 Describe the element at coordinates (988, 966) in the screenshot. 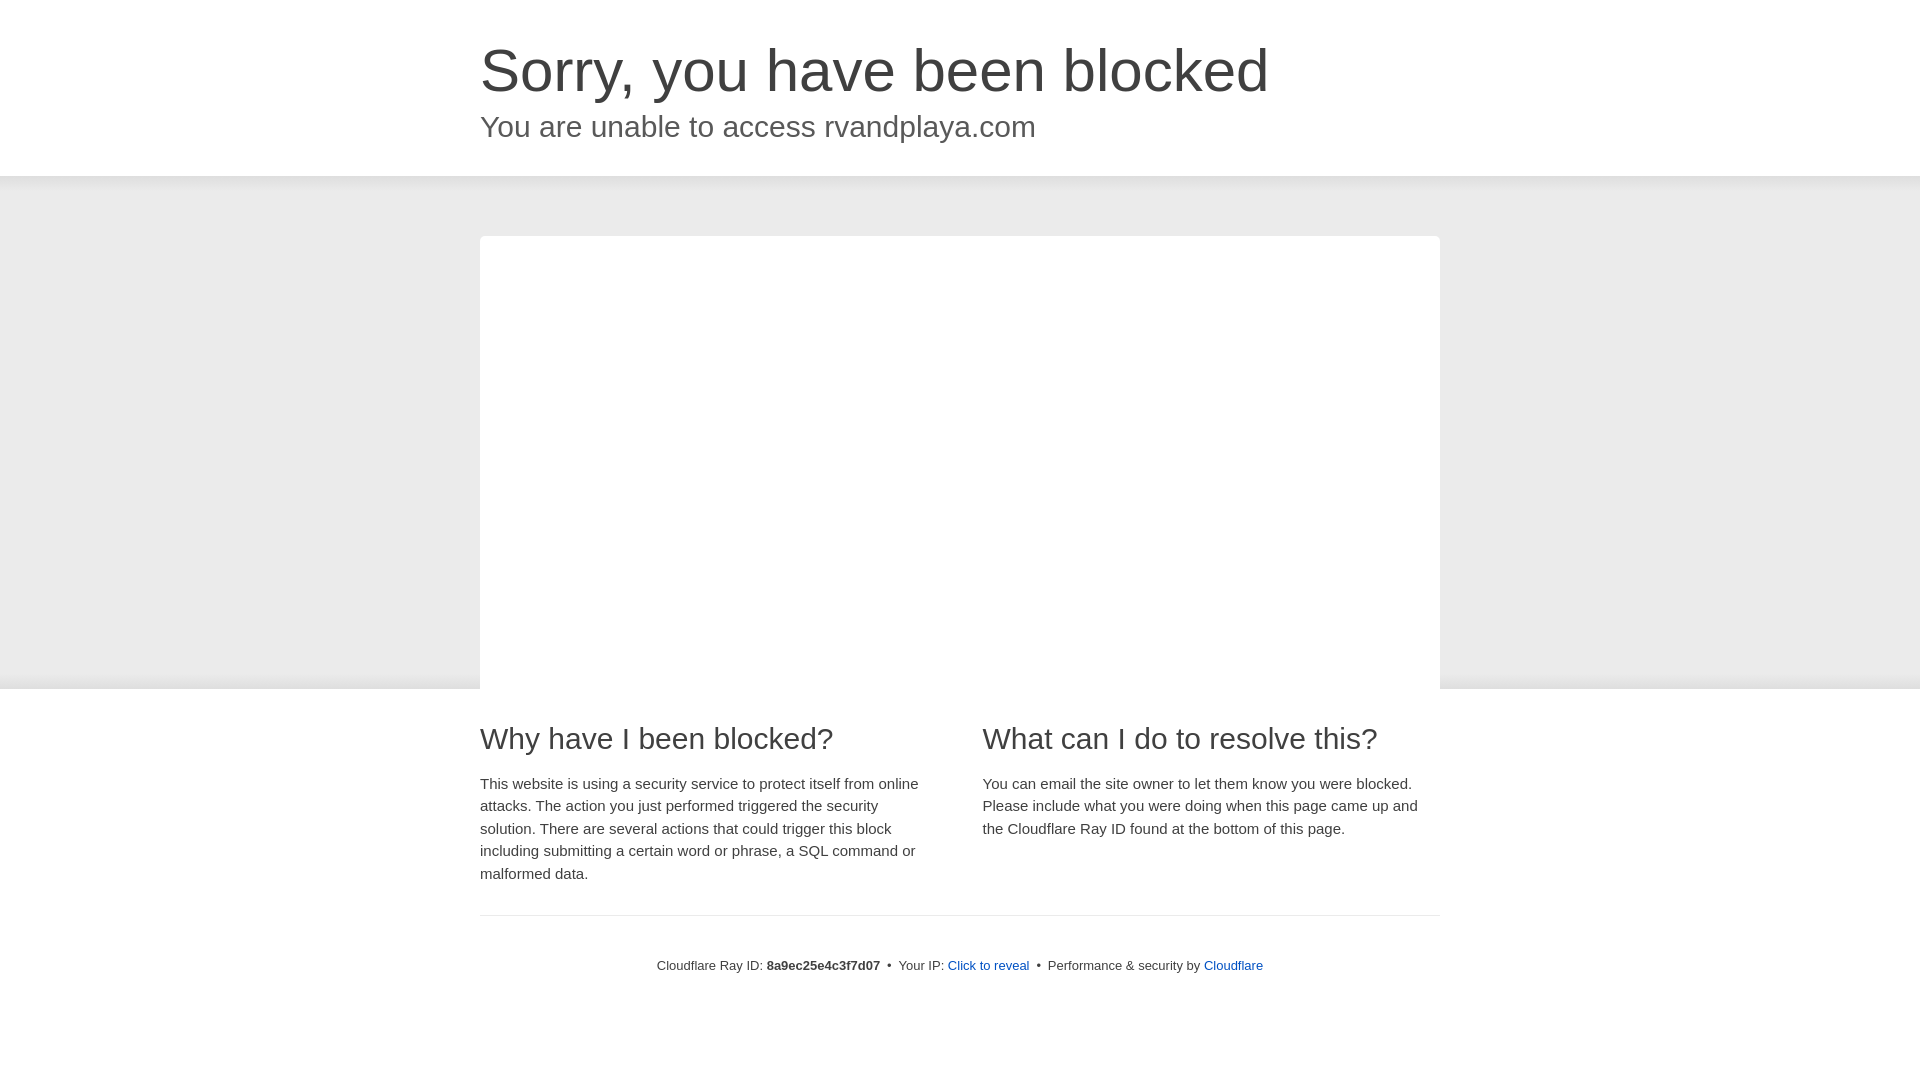

I see `Click to reveal` at that location.